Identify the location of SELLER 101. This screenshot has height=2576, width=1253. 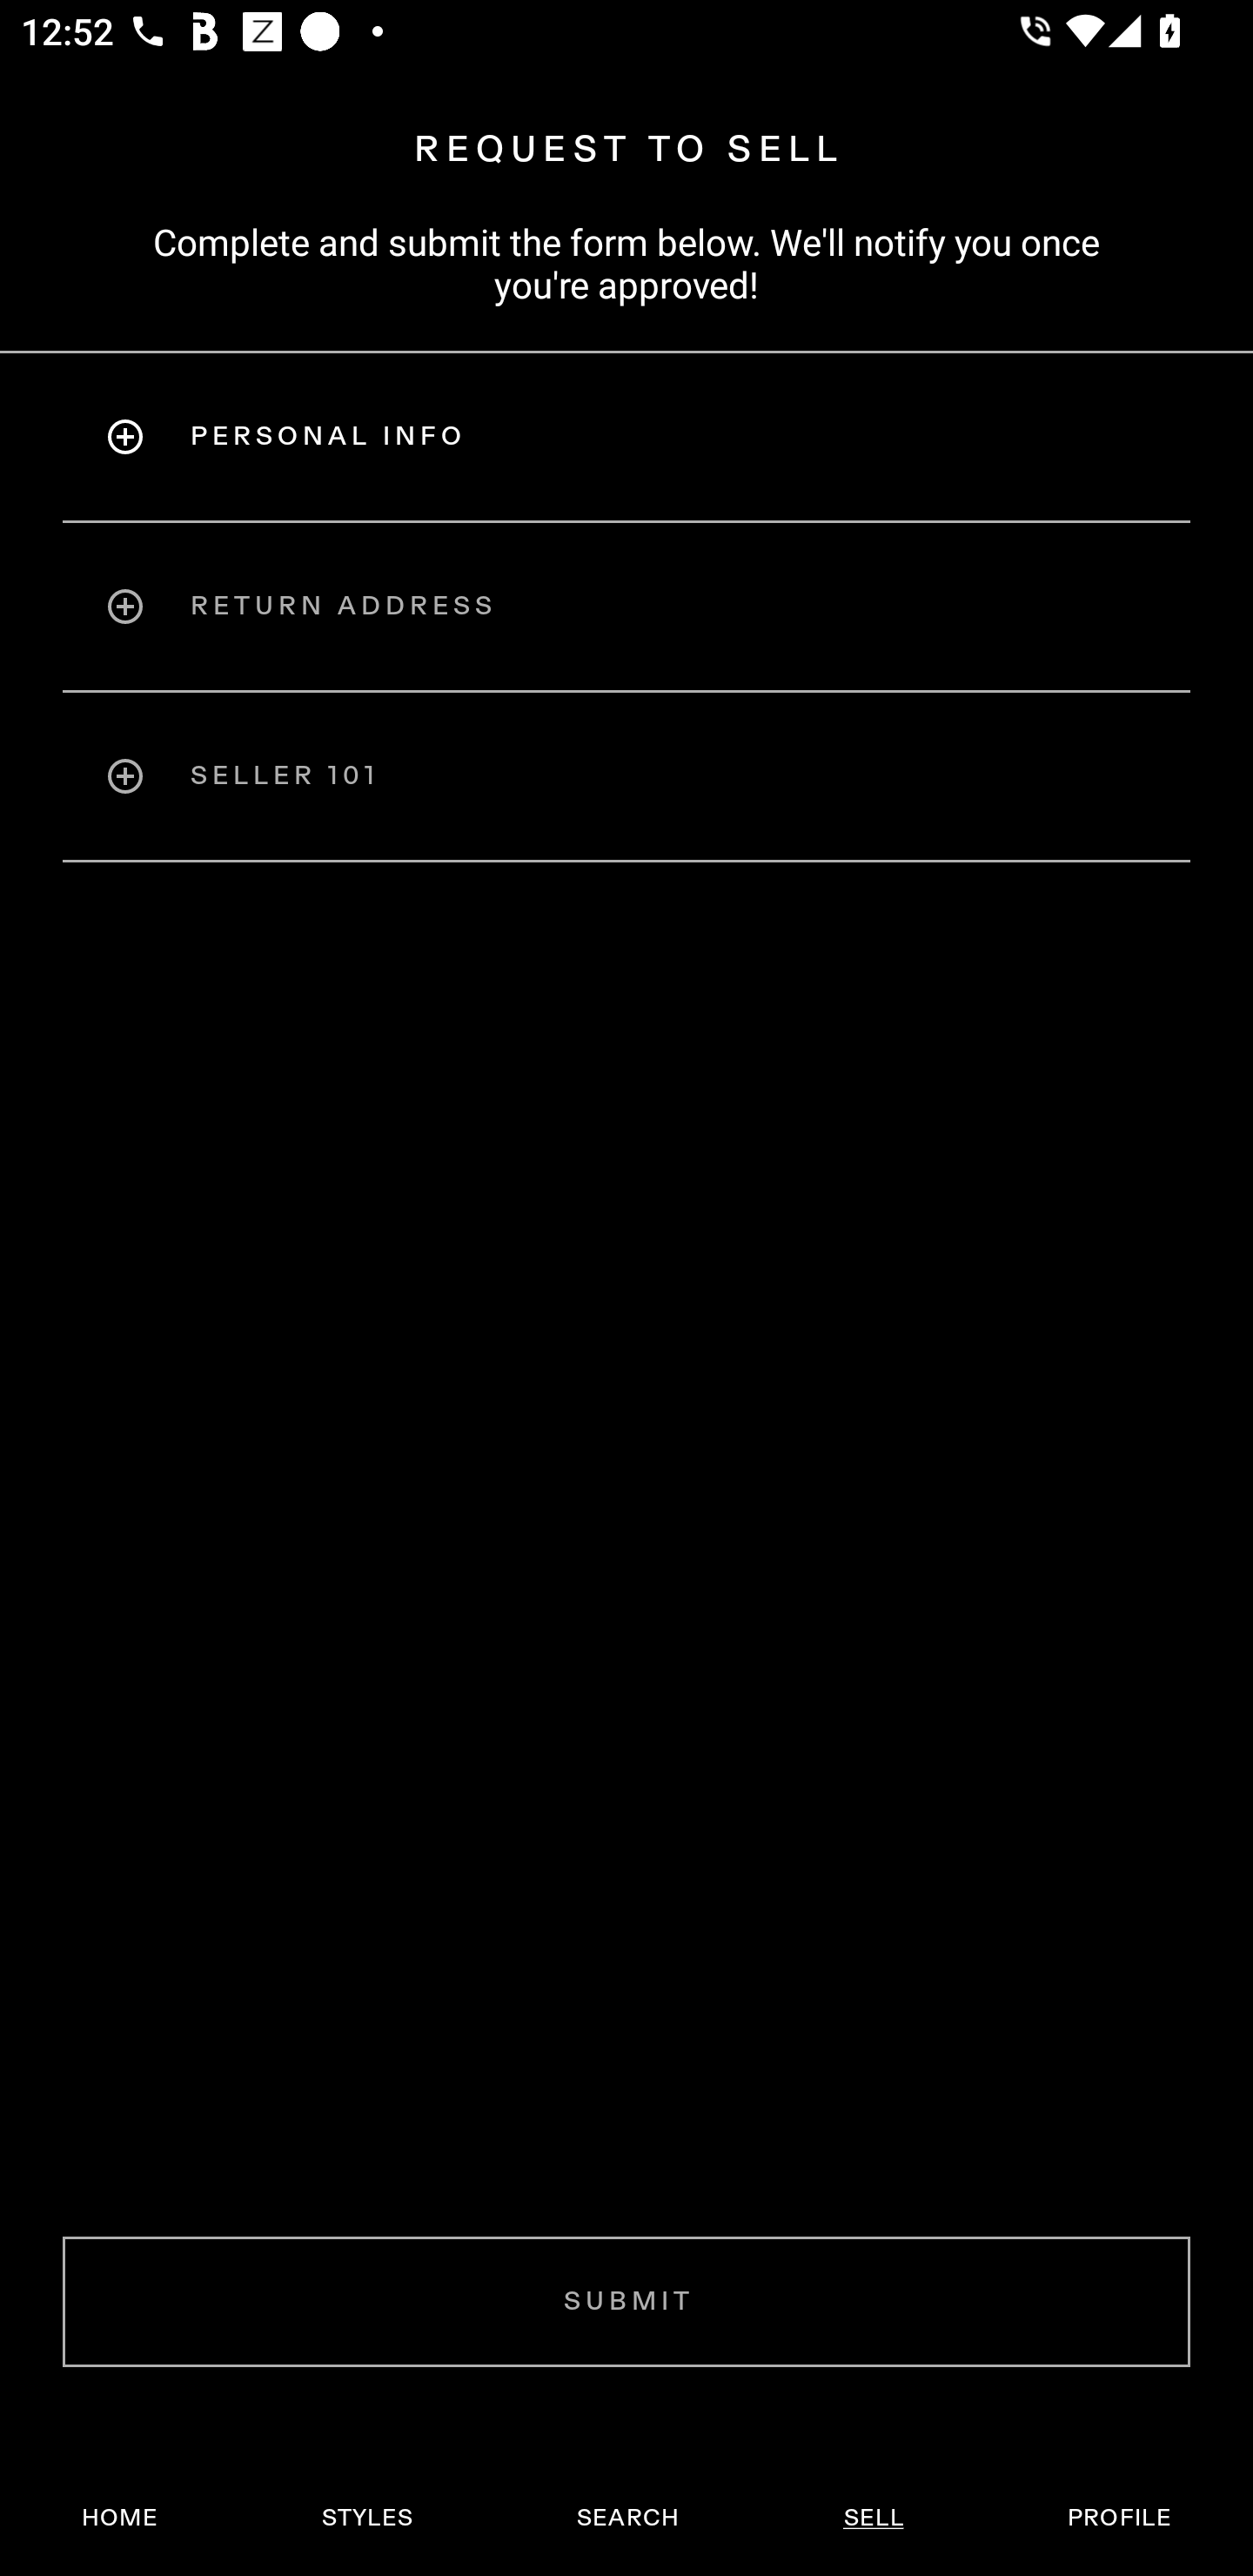
(626, 776).